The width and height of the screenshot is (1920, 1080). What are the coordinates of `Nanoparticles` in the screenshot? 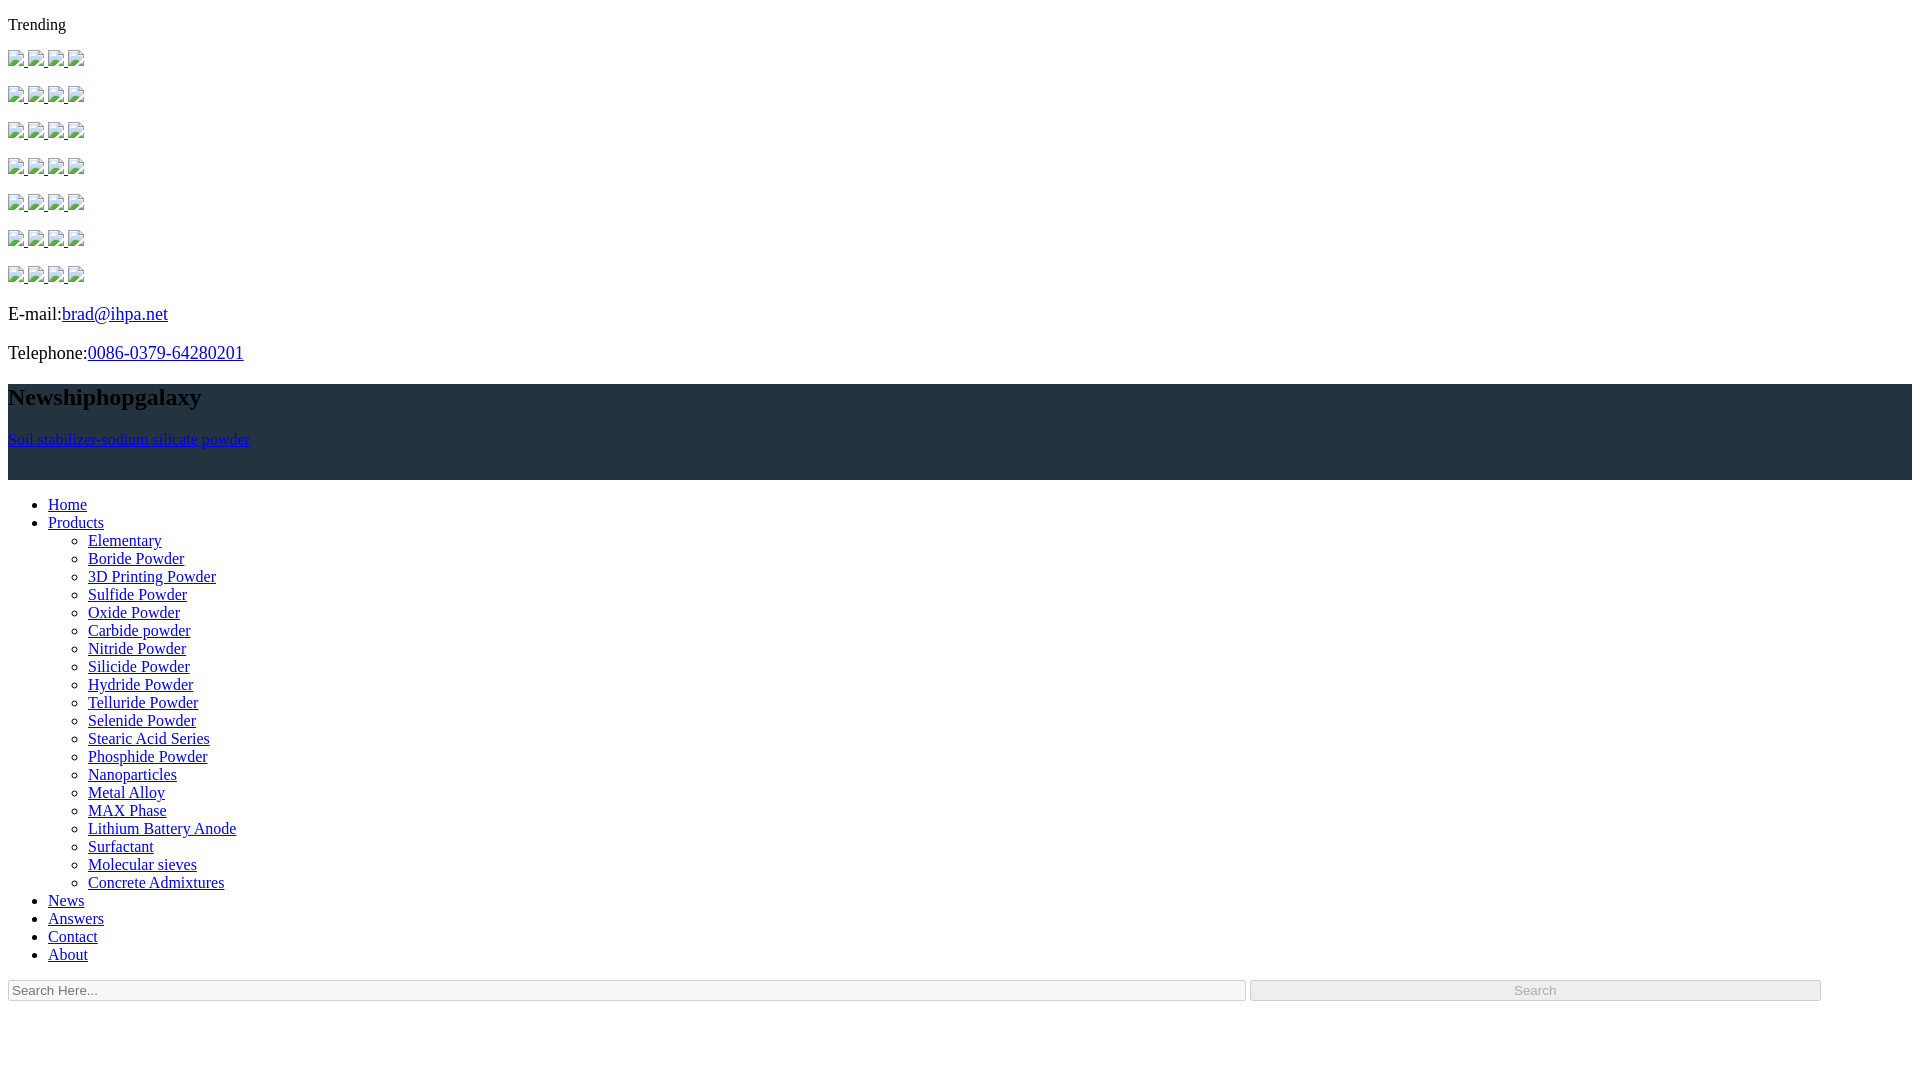 It's located at (132, 774).